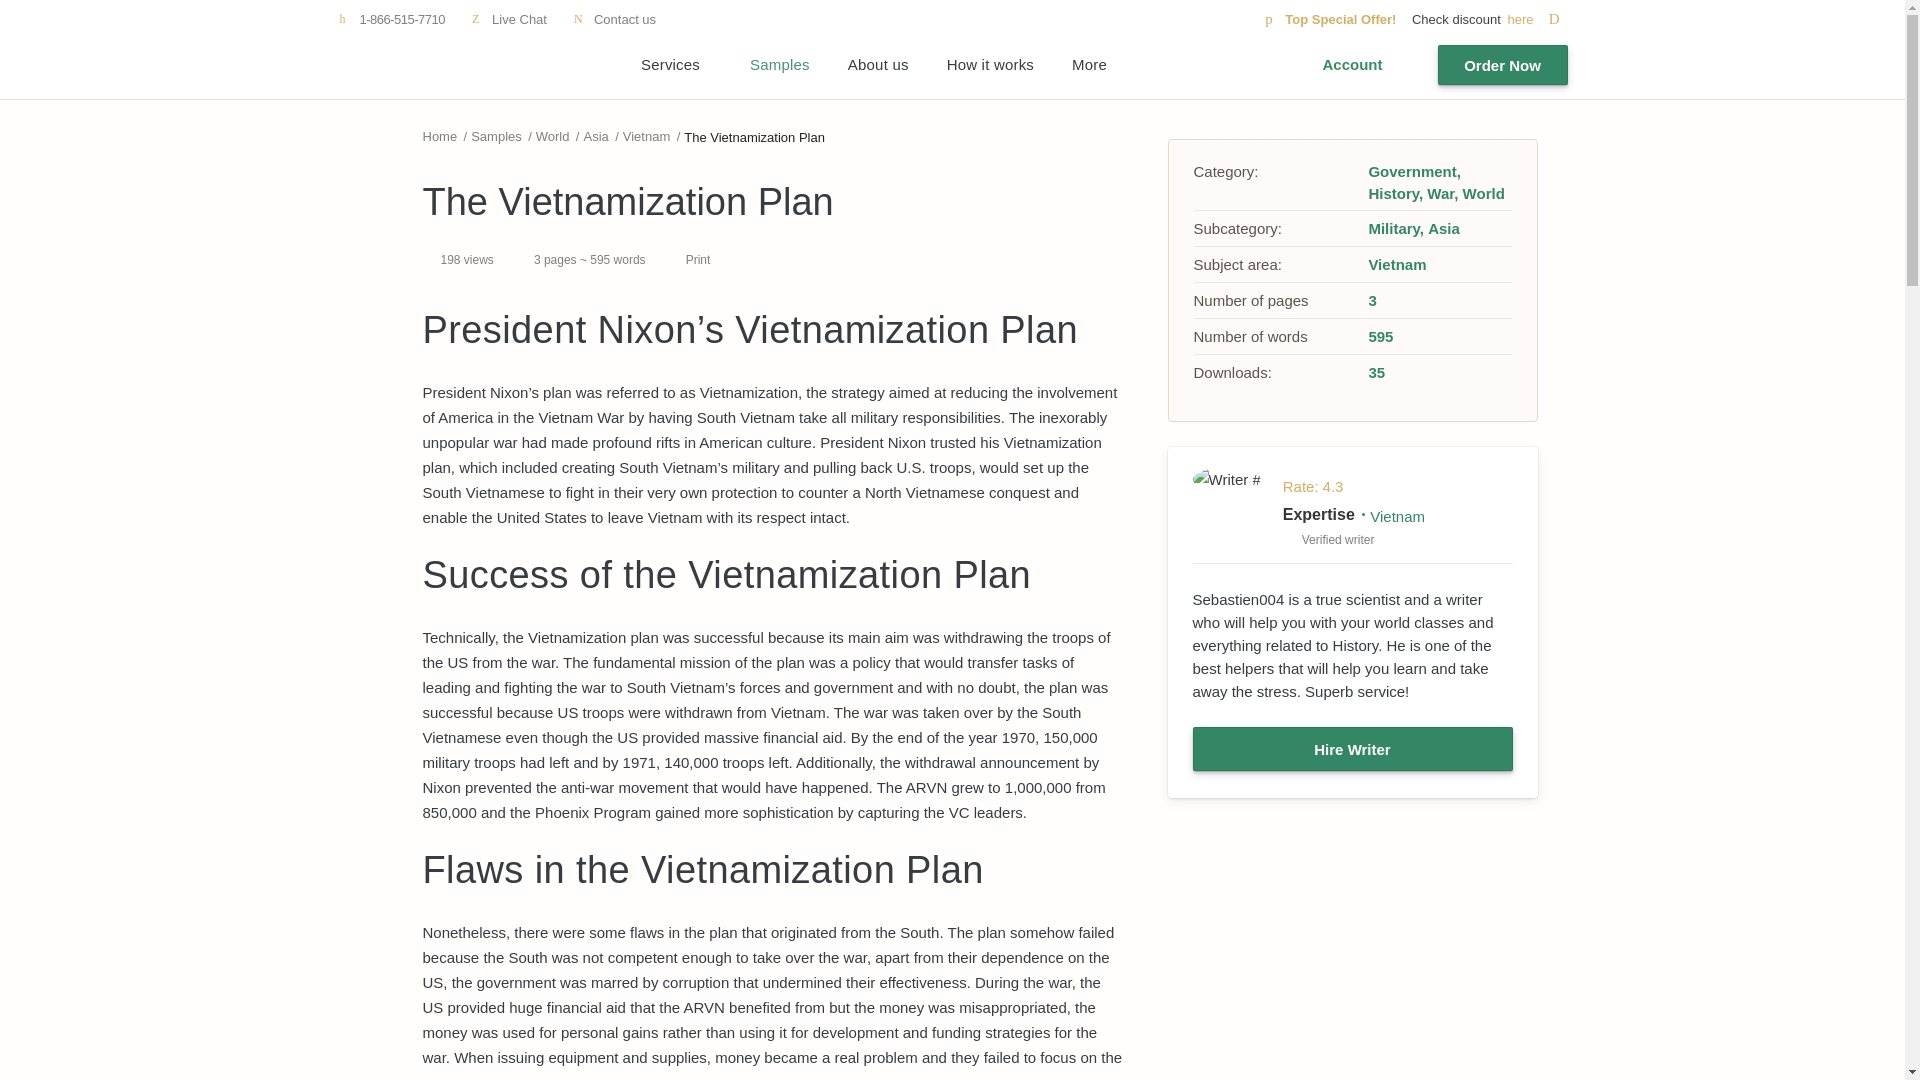  I want to click on Samples, so click(496, 136).